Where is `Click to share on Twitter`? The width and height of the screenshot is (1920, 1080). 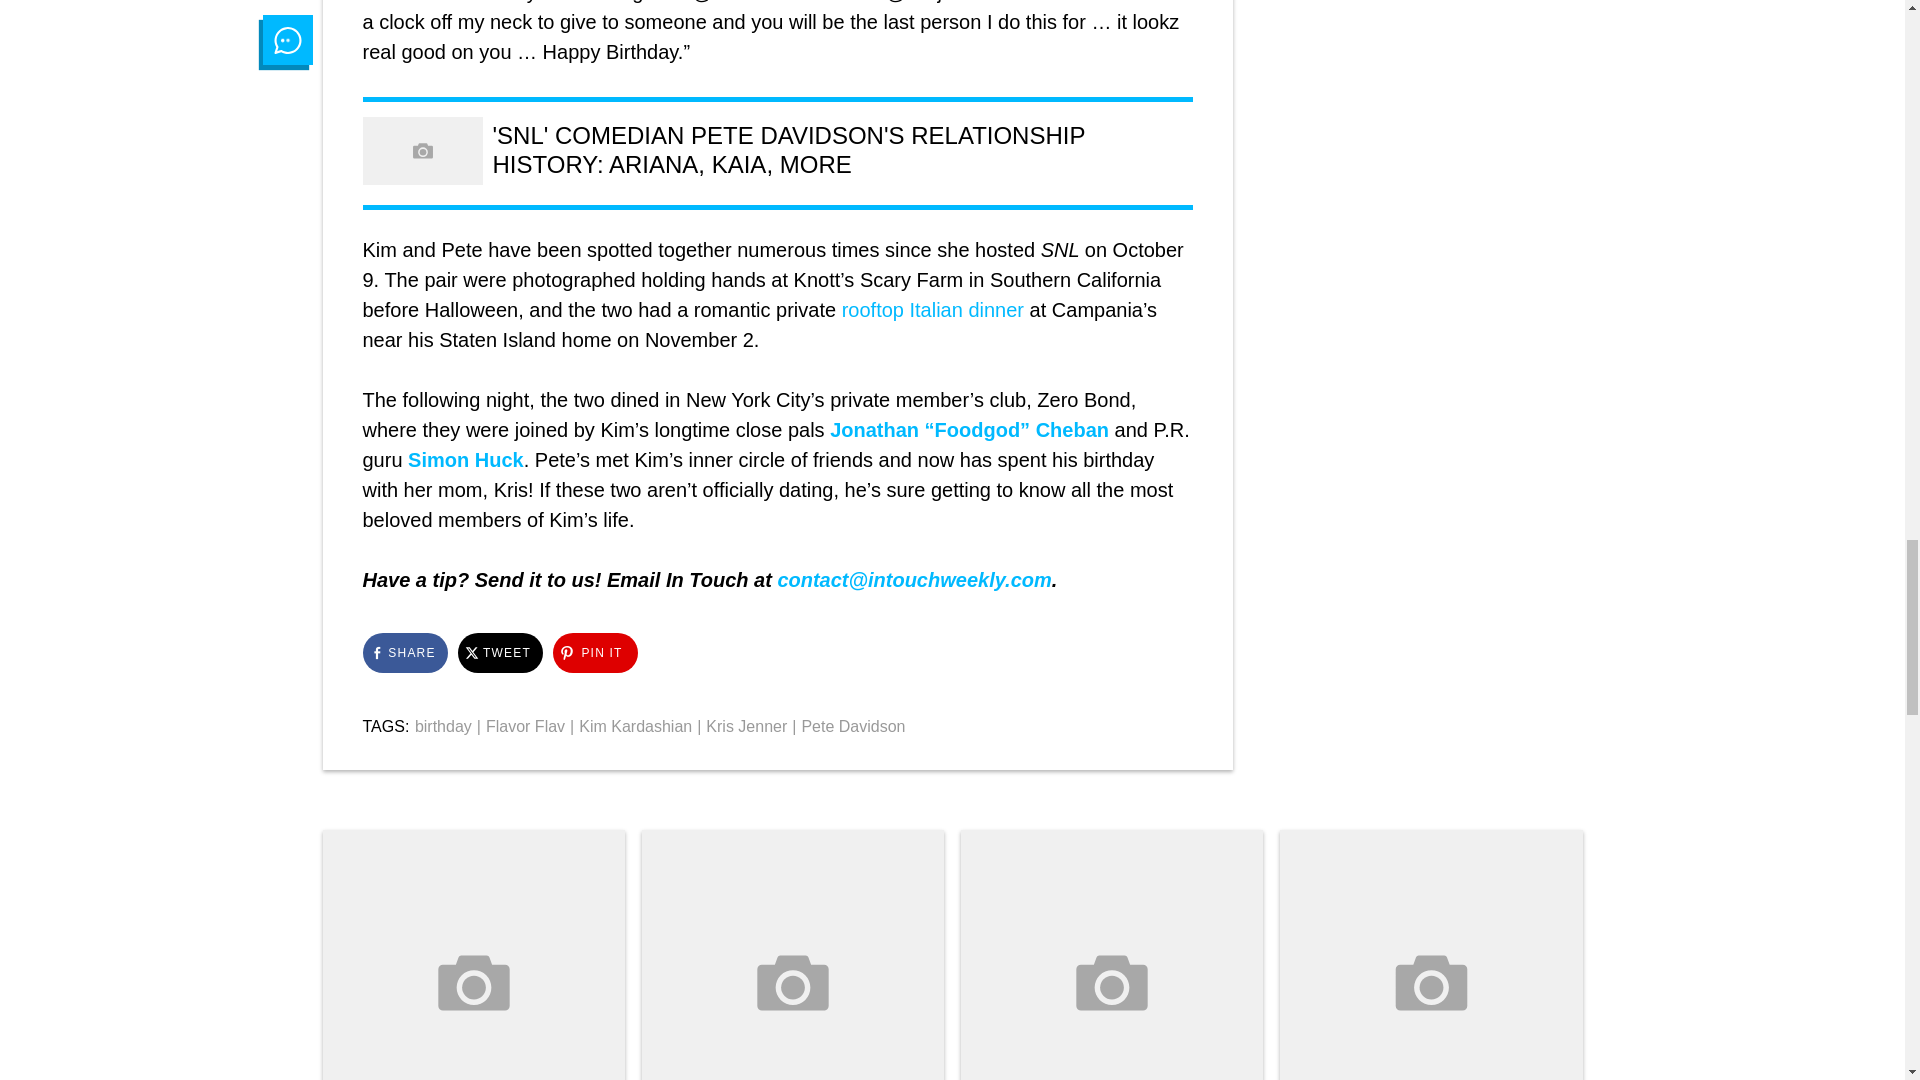
Click to share on Twitter is located at coordinates (500, 652).